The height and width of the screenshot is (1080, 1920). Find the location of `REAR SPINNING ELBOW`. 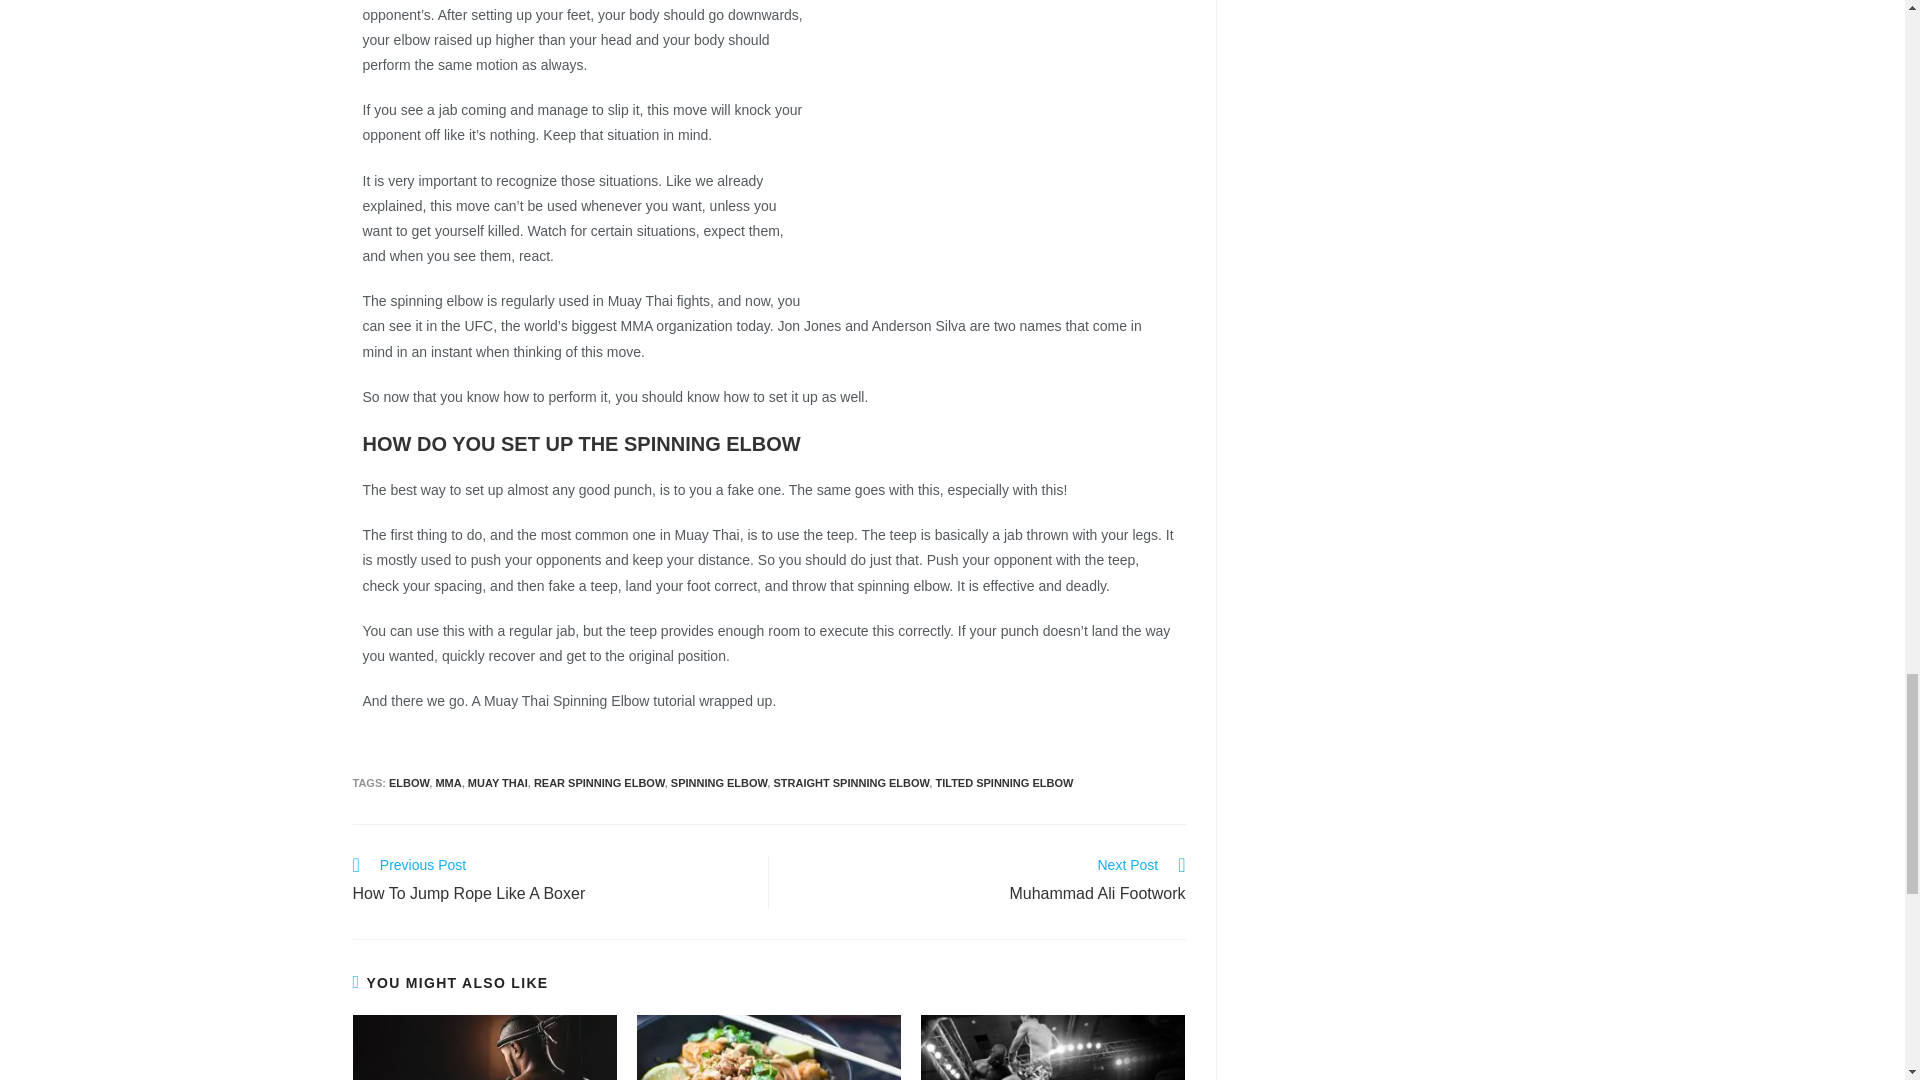

REAR SPINNING ELBOW is located at coordinates (408, 782).